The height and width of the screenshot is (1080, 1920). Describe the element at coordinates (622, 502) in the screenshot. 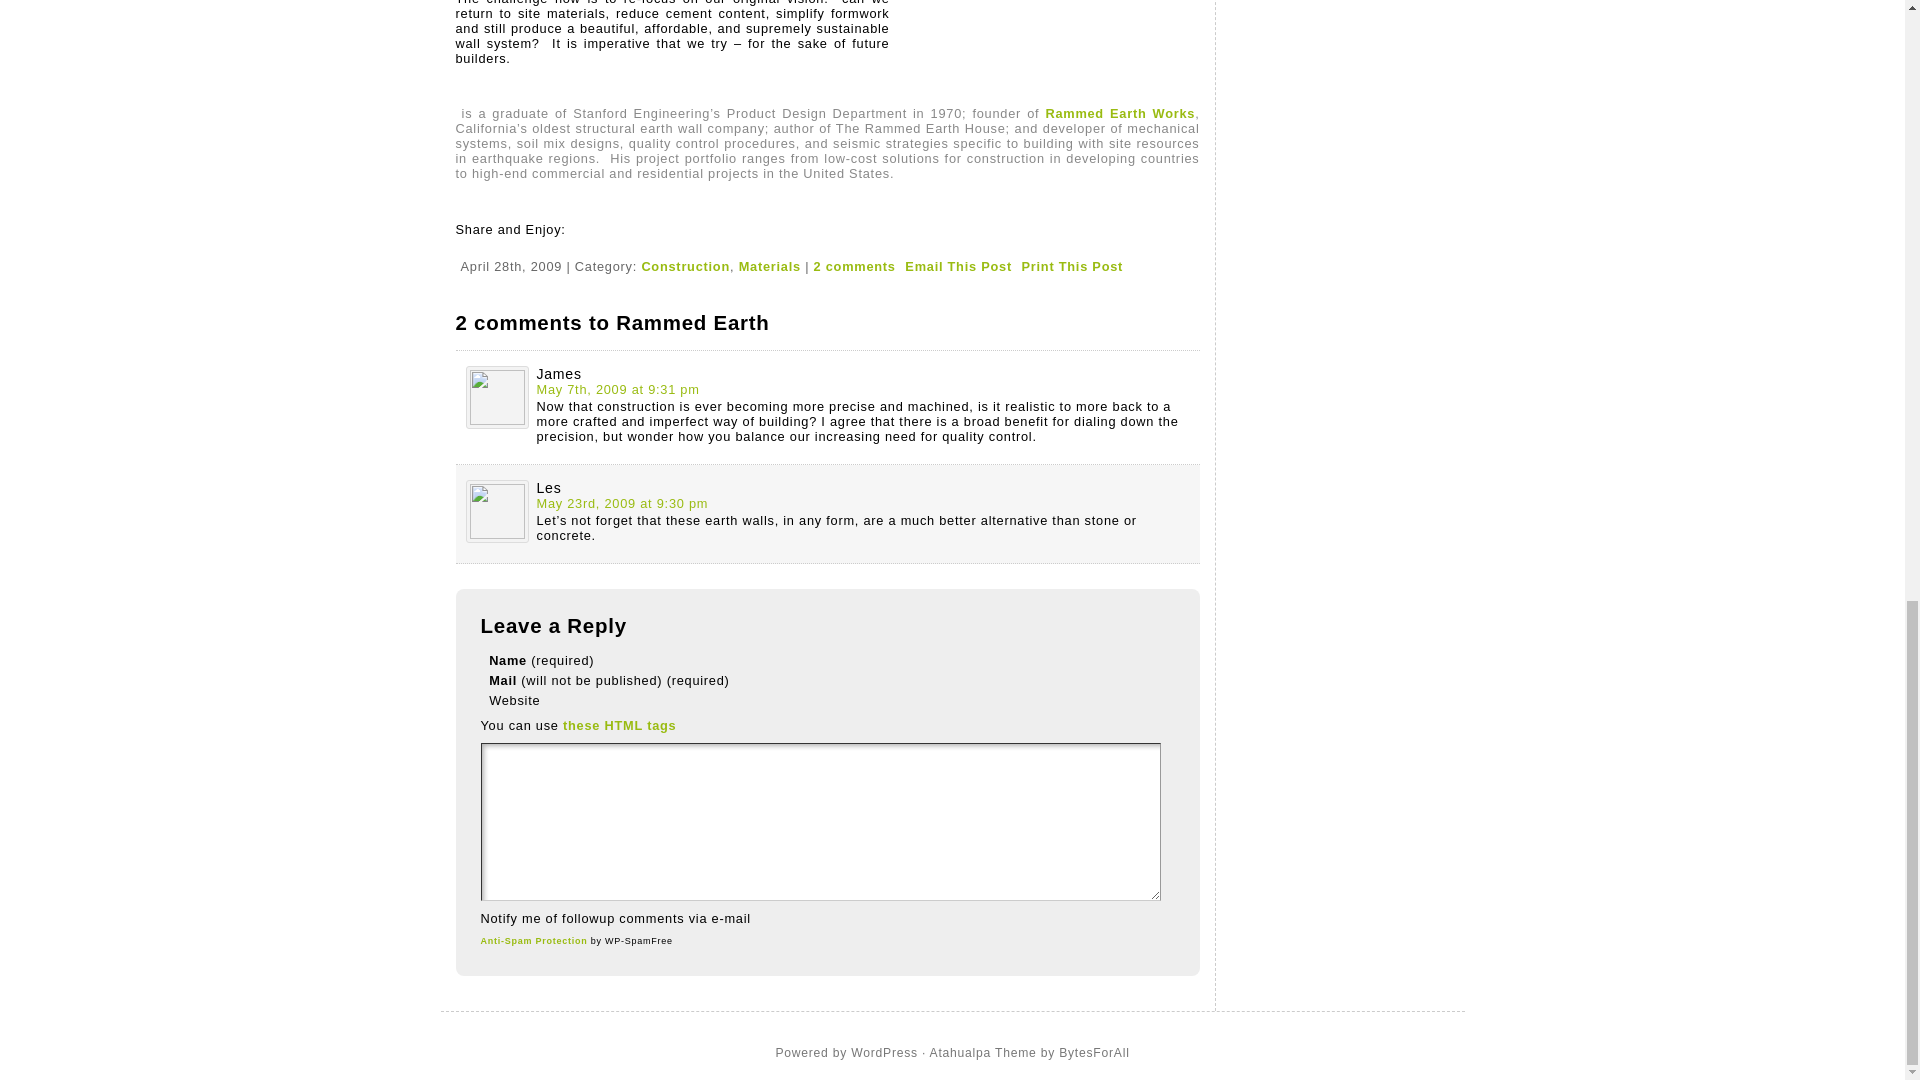

I see `May 23rd, 2009 at 9:30 pm` at that location.